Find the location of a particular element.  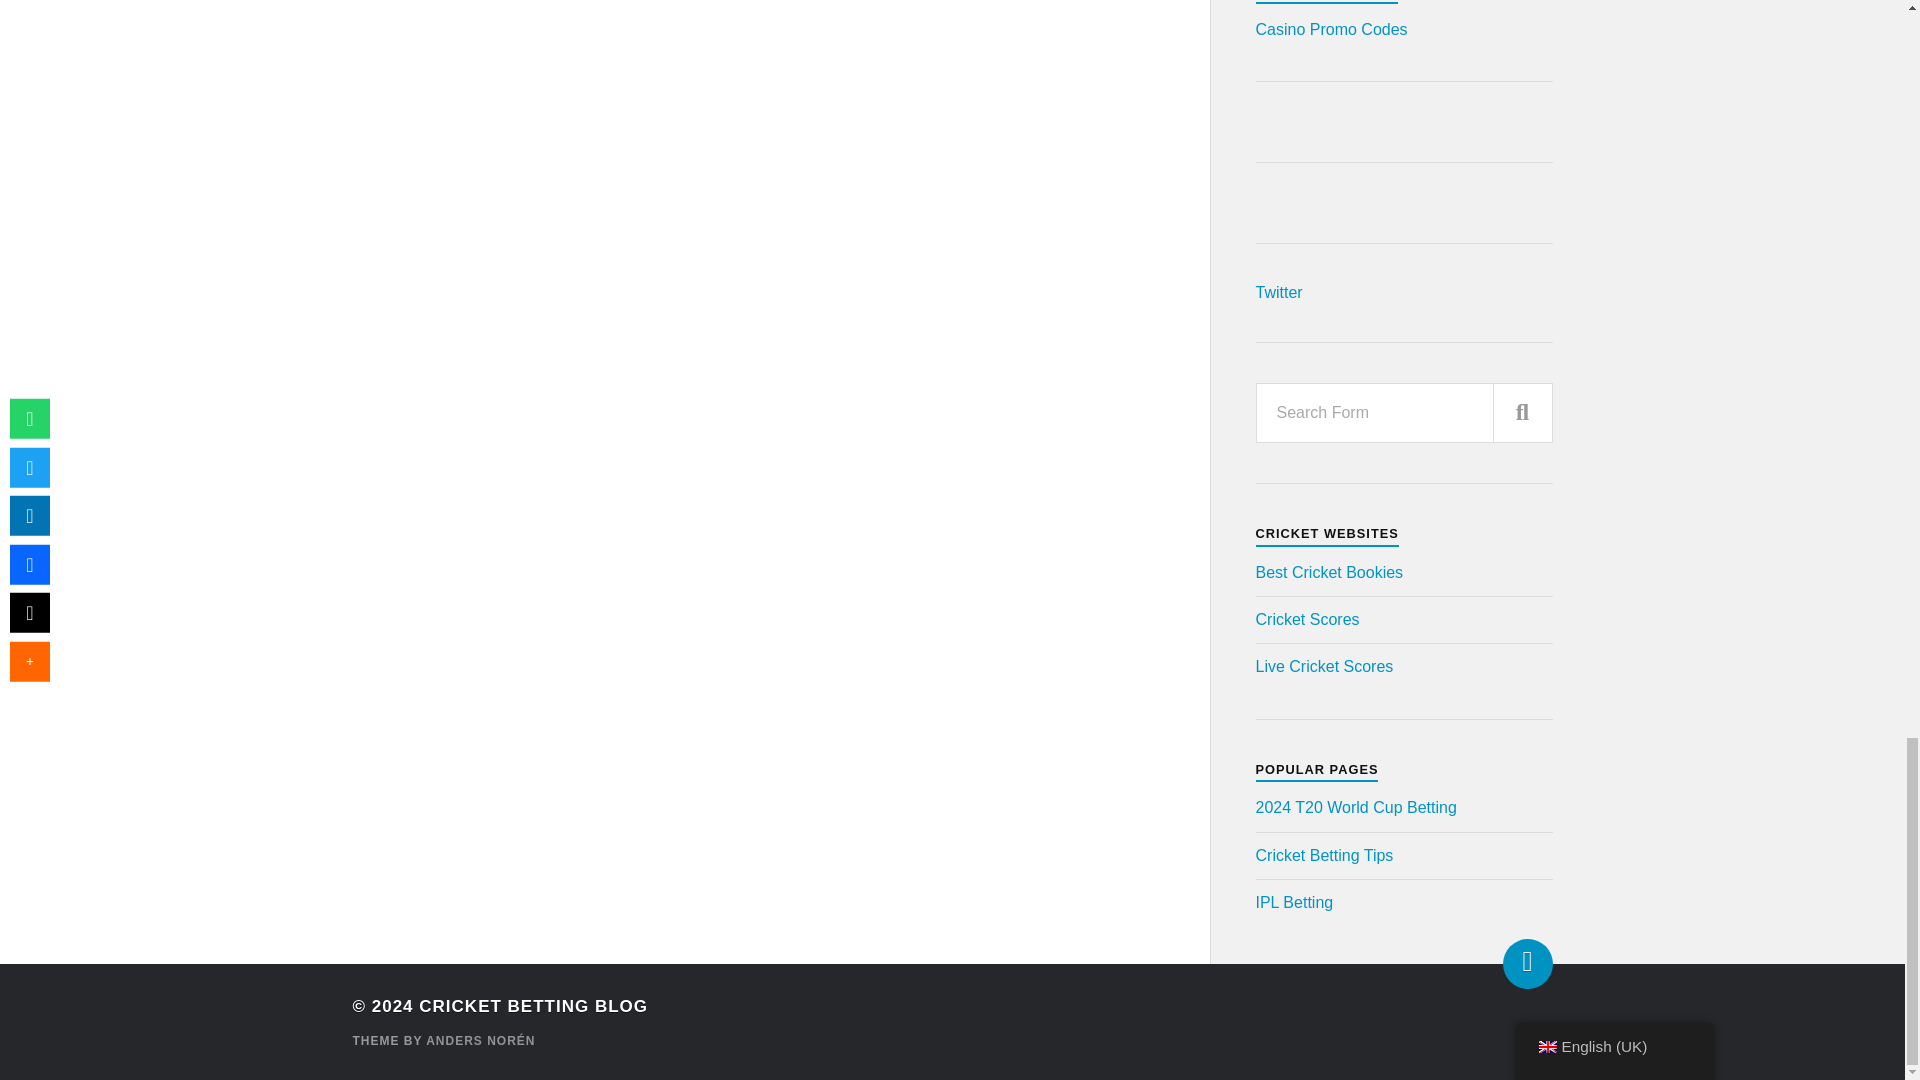

All you need to know about betting on 2024 IPL is located at coordinates (1294, 902).